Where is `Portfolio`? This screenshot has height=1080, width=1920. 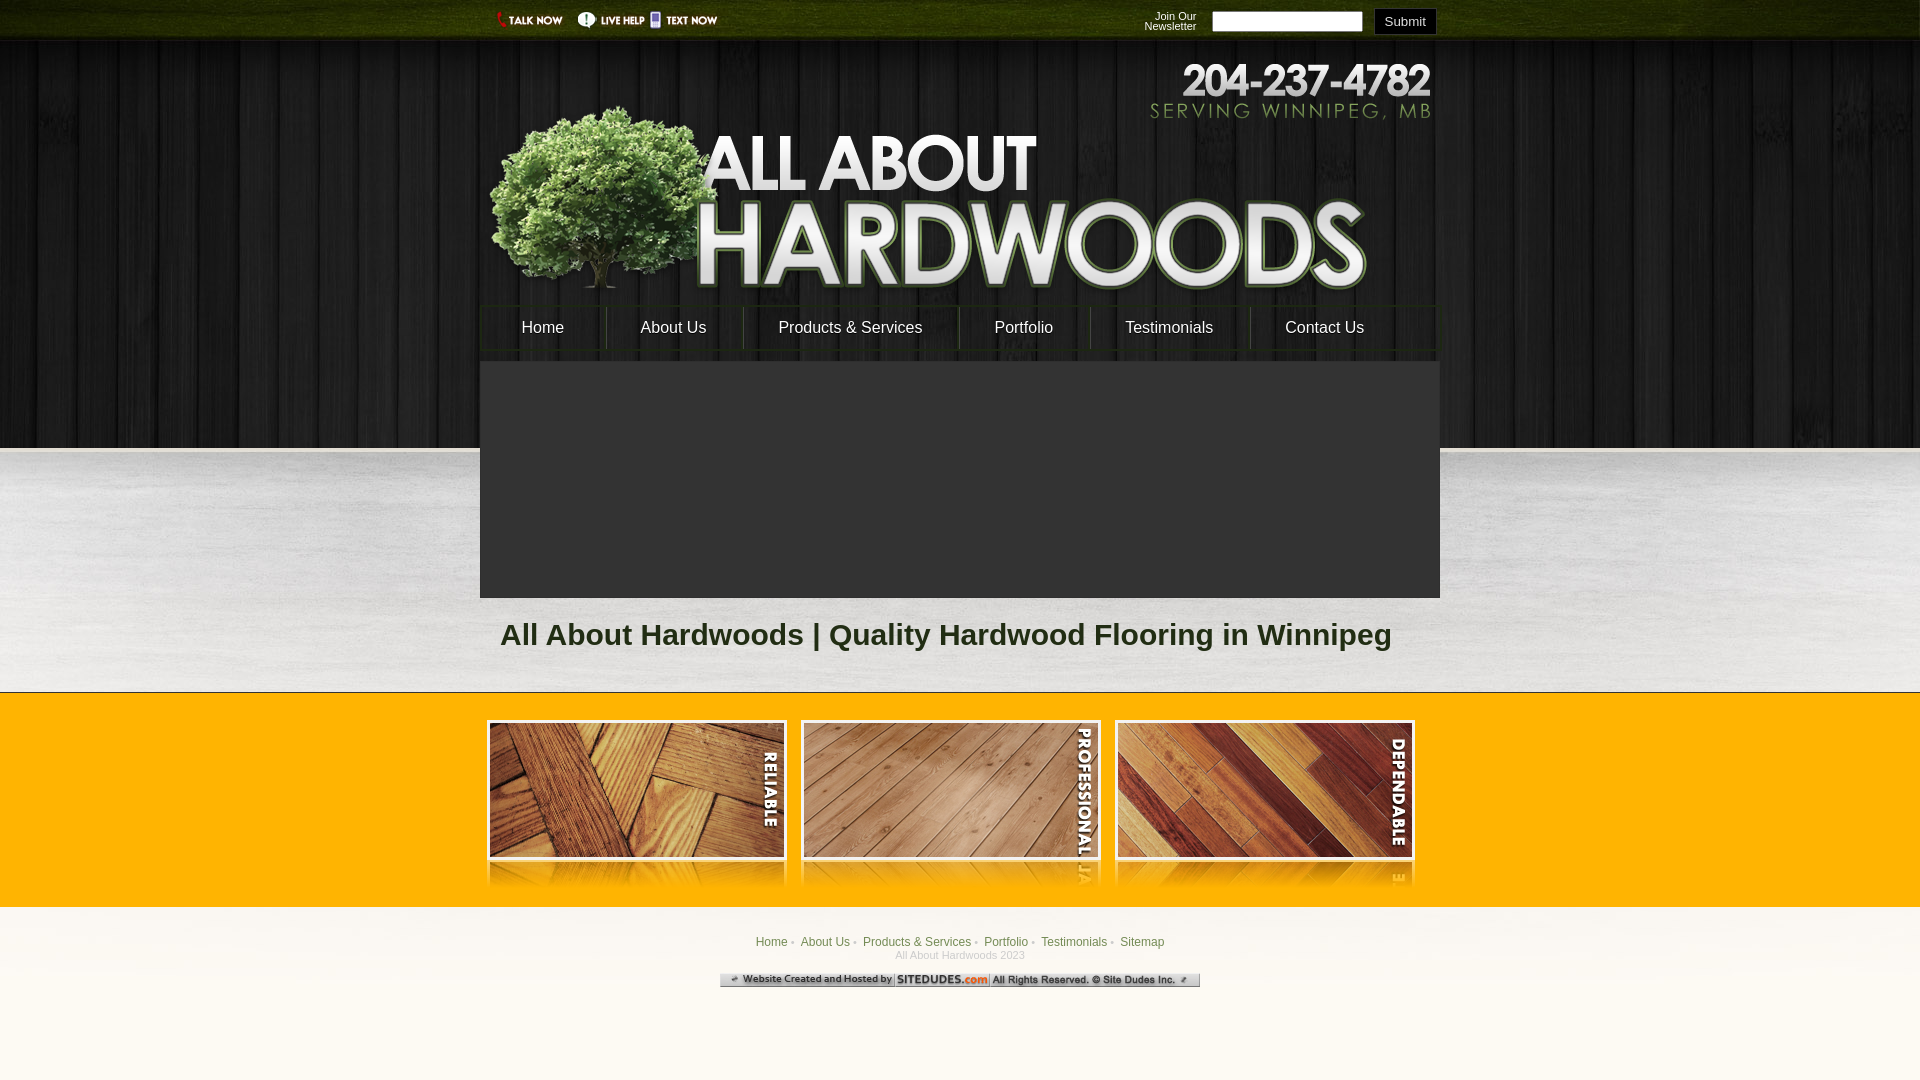 Portfolio is located at coordinates (1024, 328).